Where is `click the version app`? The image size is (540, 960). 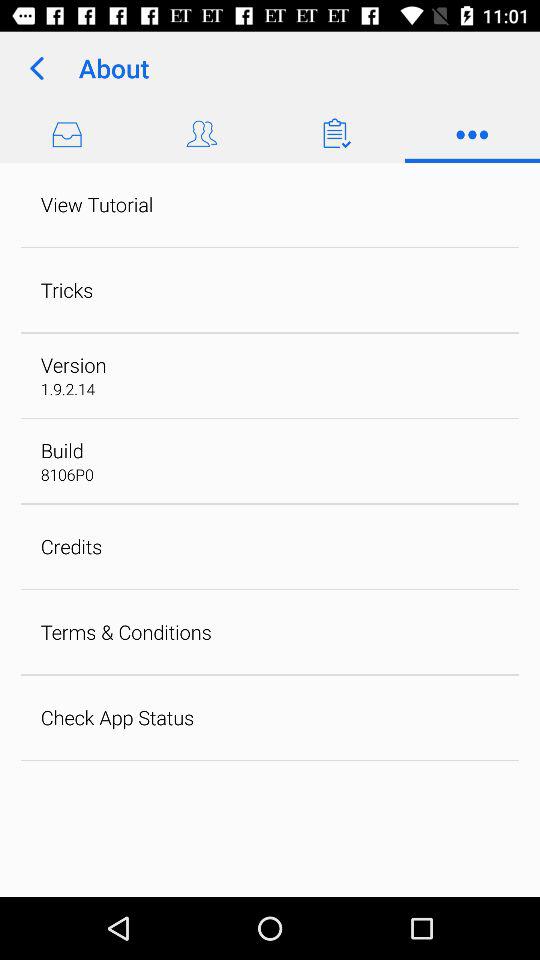
click the version app is located at coordinates (73, 364).